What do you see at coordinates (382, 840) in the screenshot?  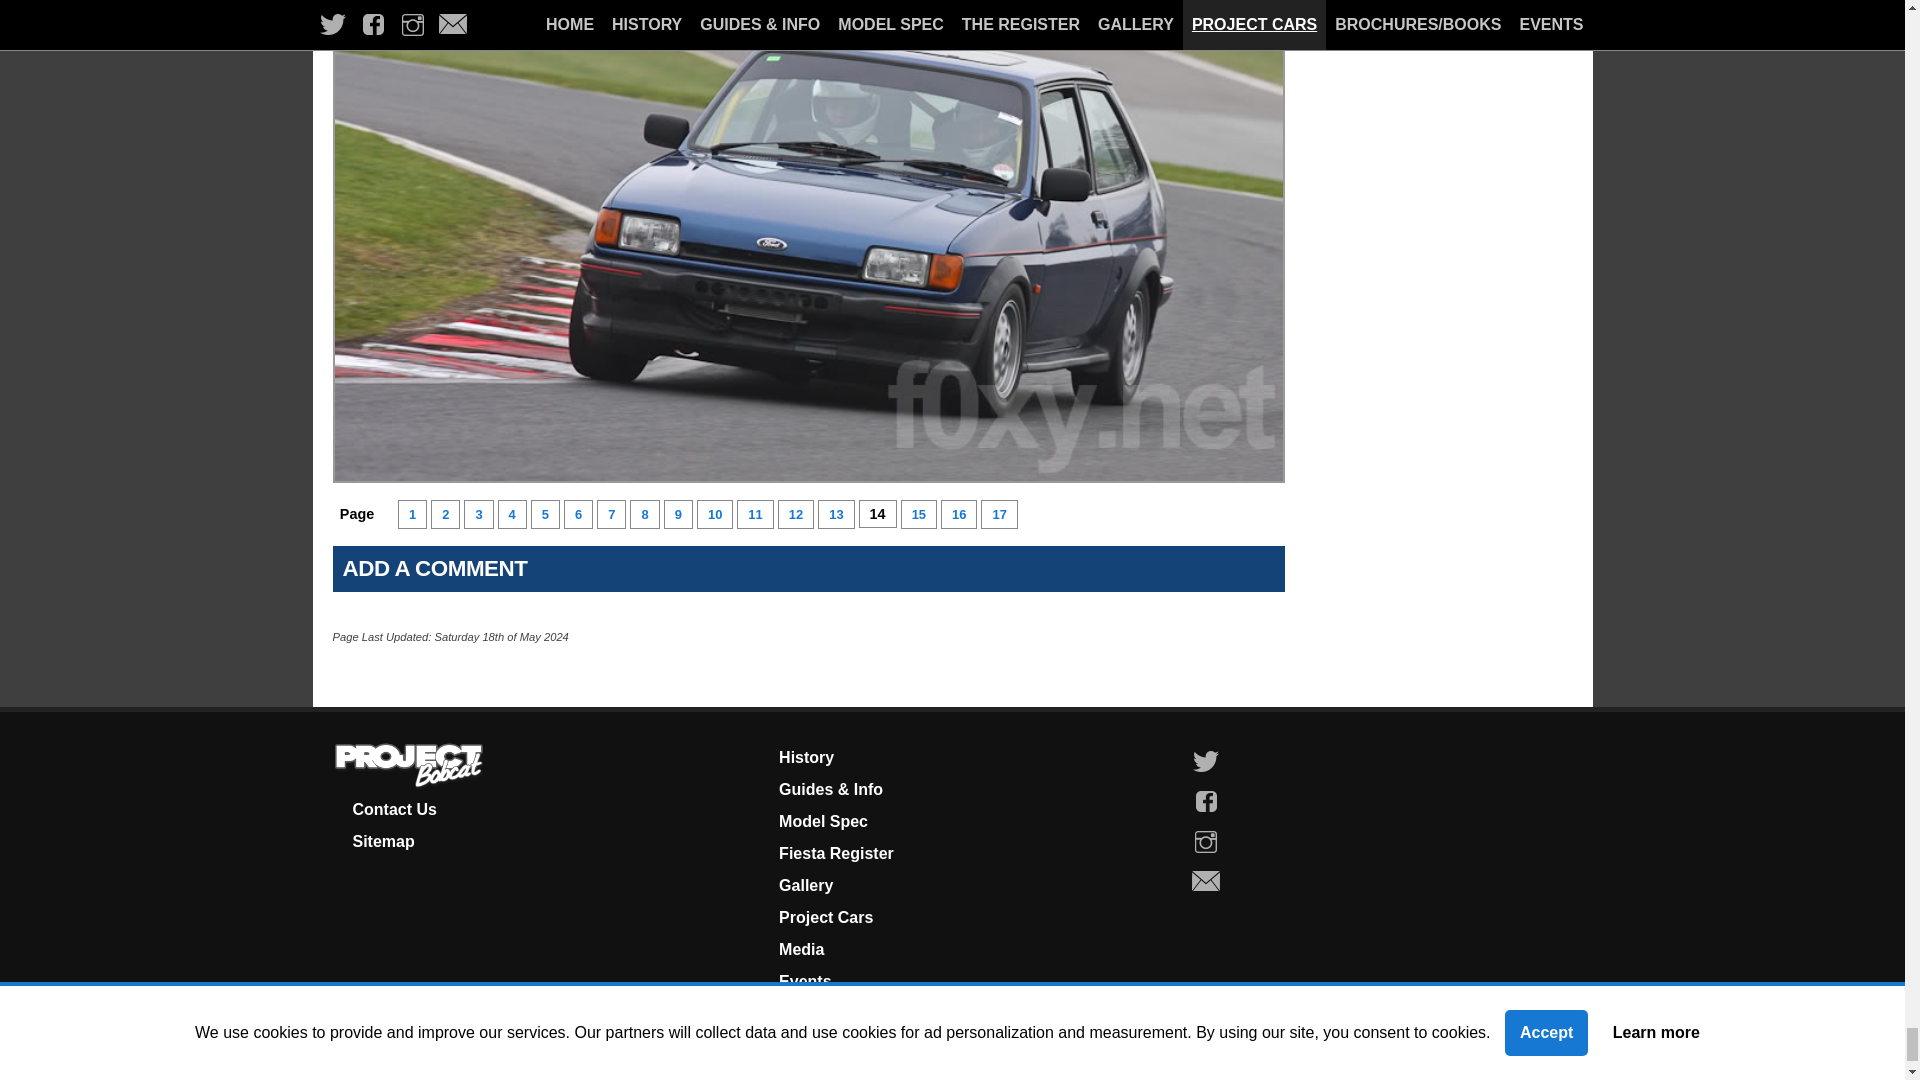 I see `project bobcat sitemap` at bounding box center [382, 840].